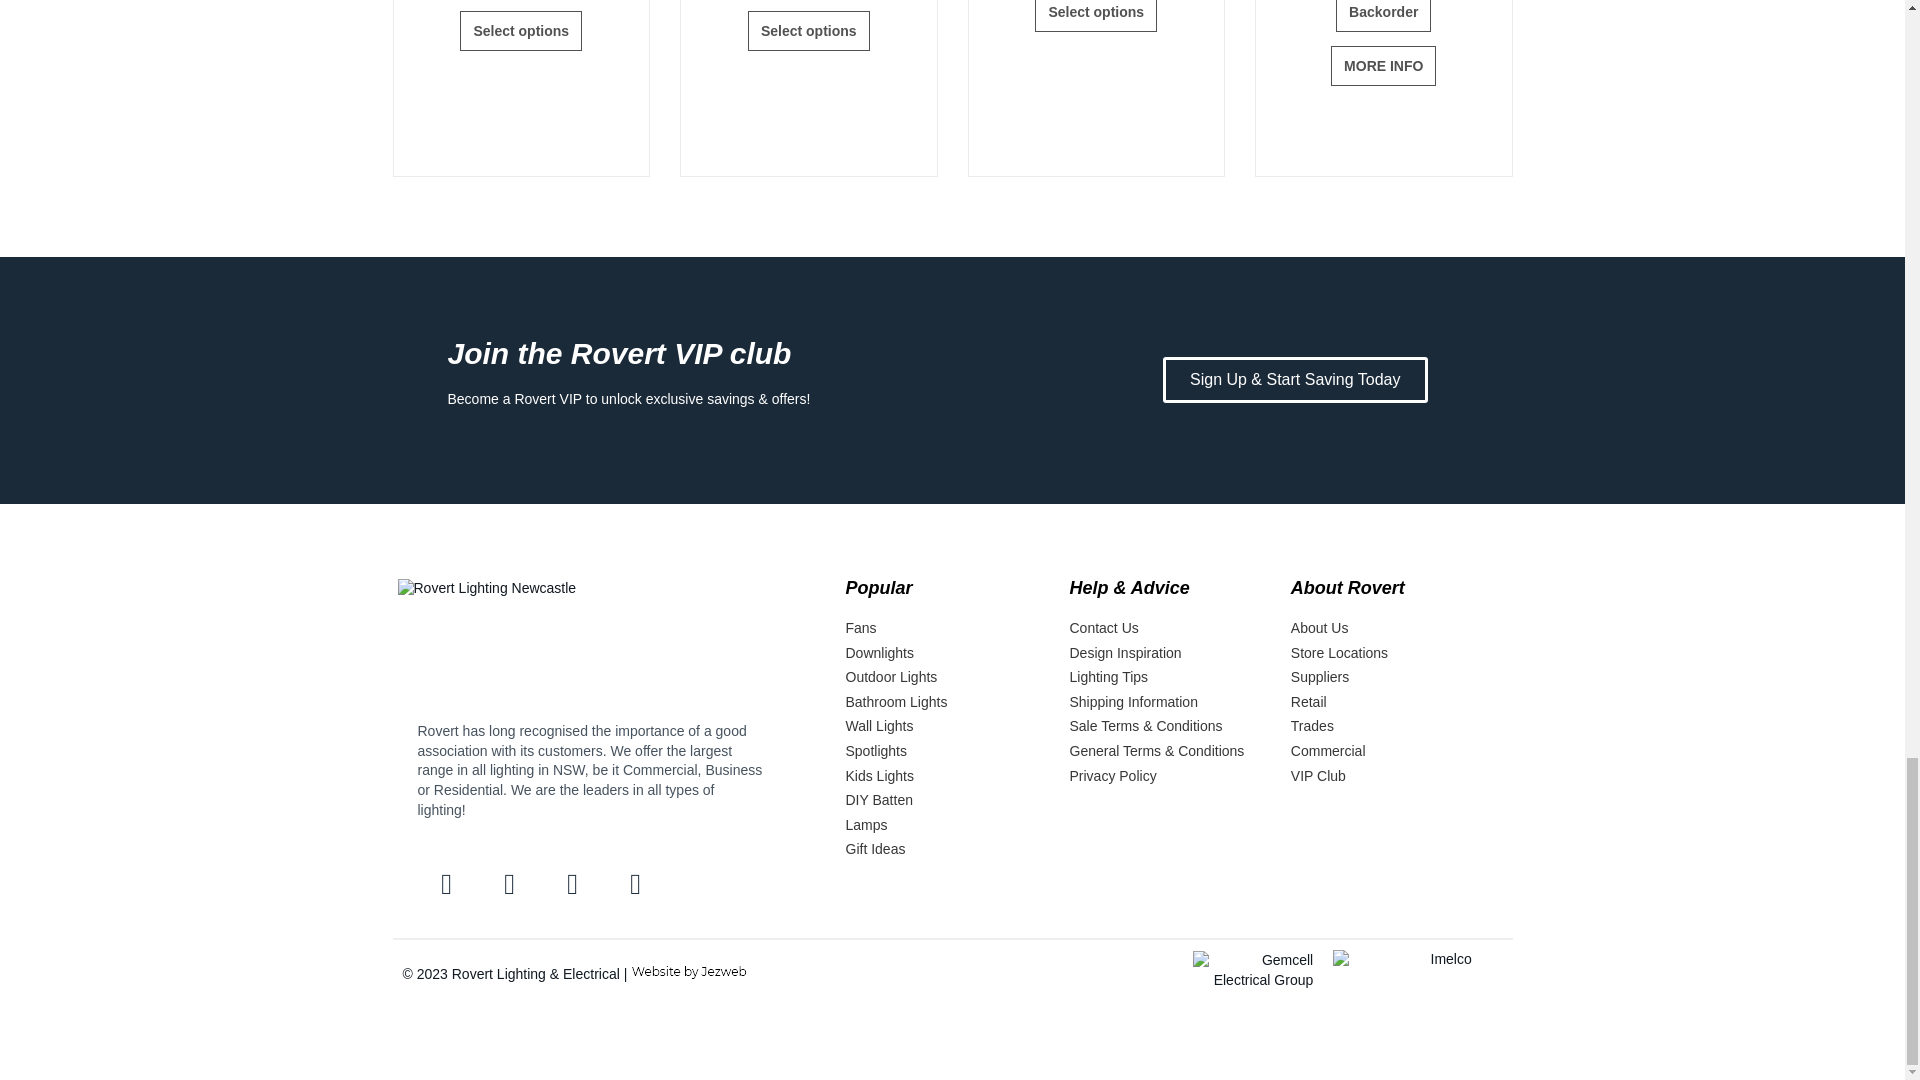 This screenshot has width=1920, height=1080. What do you see at coordinates (688, 972) in the screenshot?
I see `web design newcastle` at bounding box center [688, 972].